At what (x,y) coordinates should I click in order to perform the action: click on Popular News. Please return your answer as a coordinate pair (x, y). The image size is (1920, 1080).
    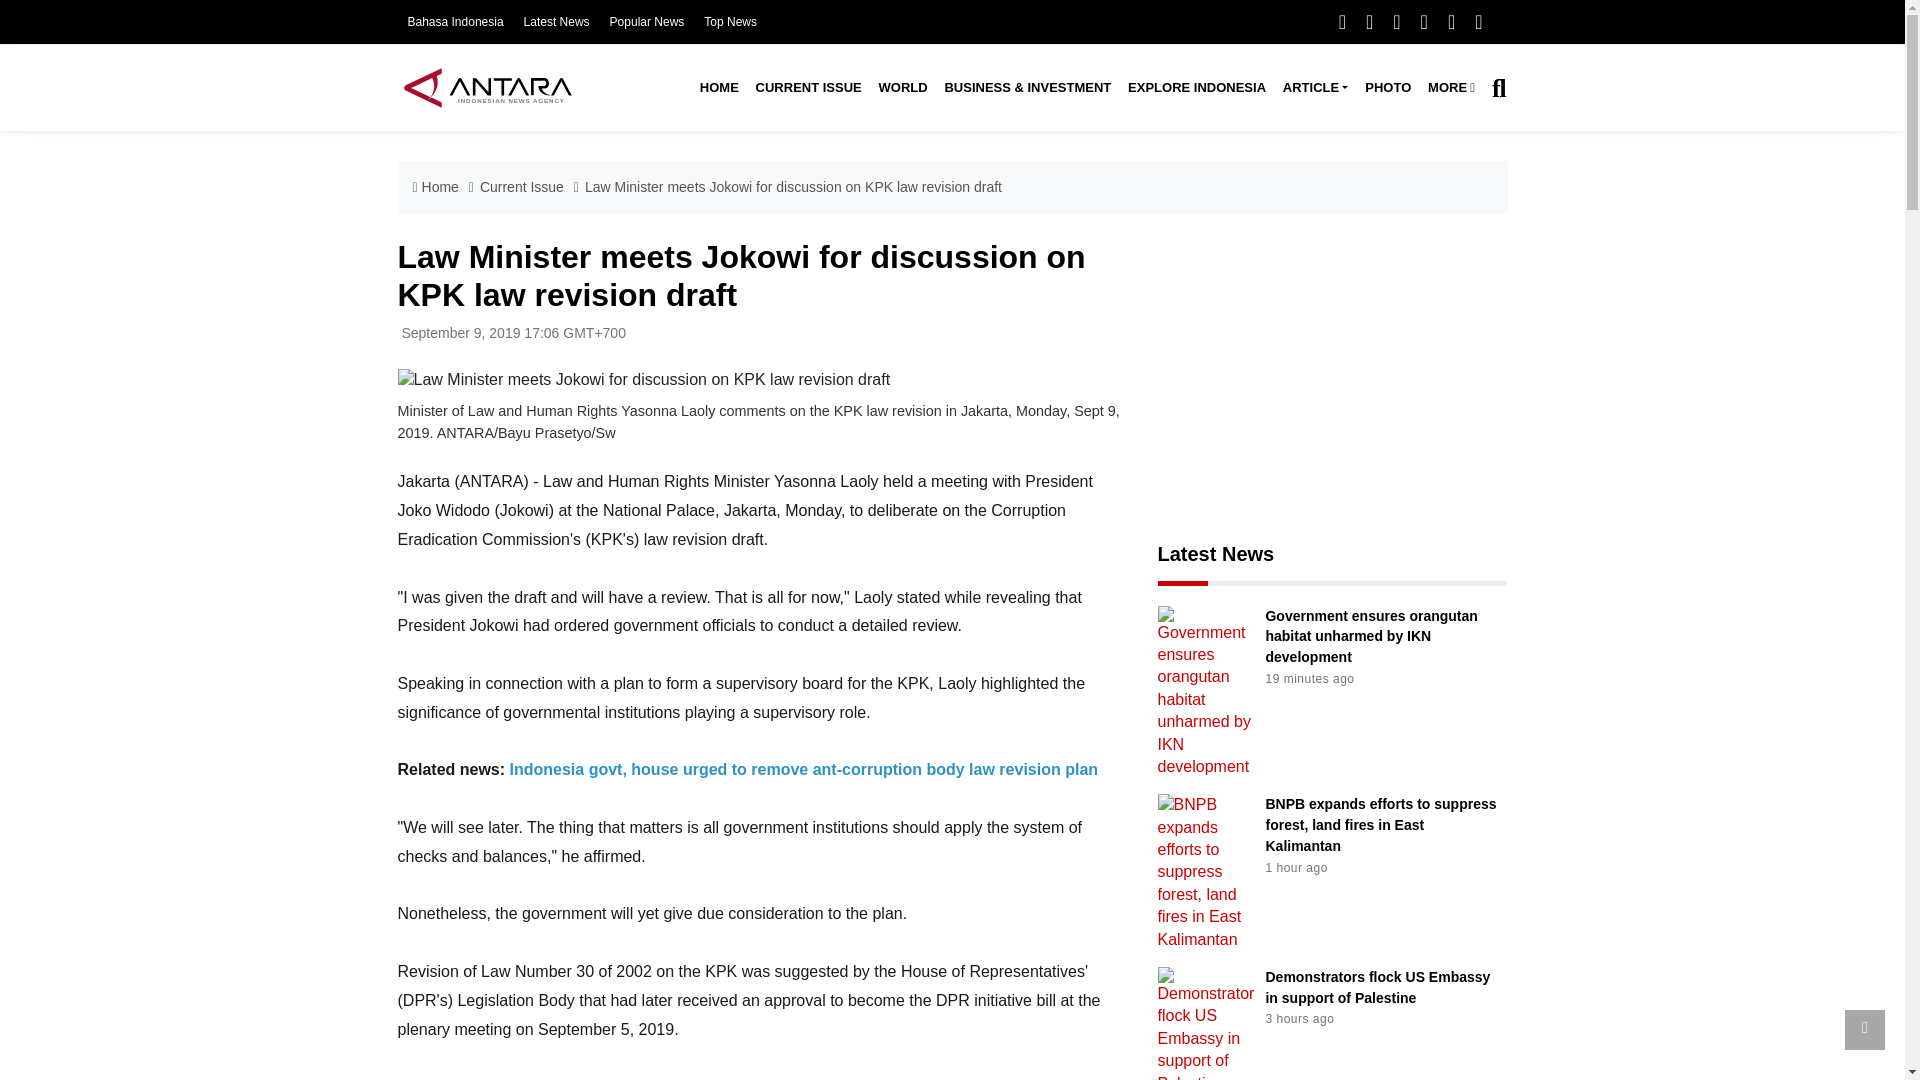
    Looking at the image, I should click on (648, 22).